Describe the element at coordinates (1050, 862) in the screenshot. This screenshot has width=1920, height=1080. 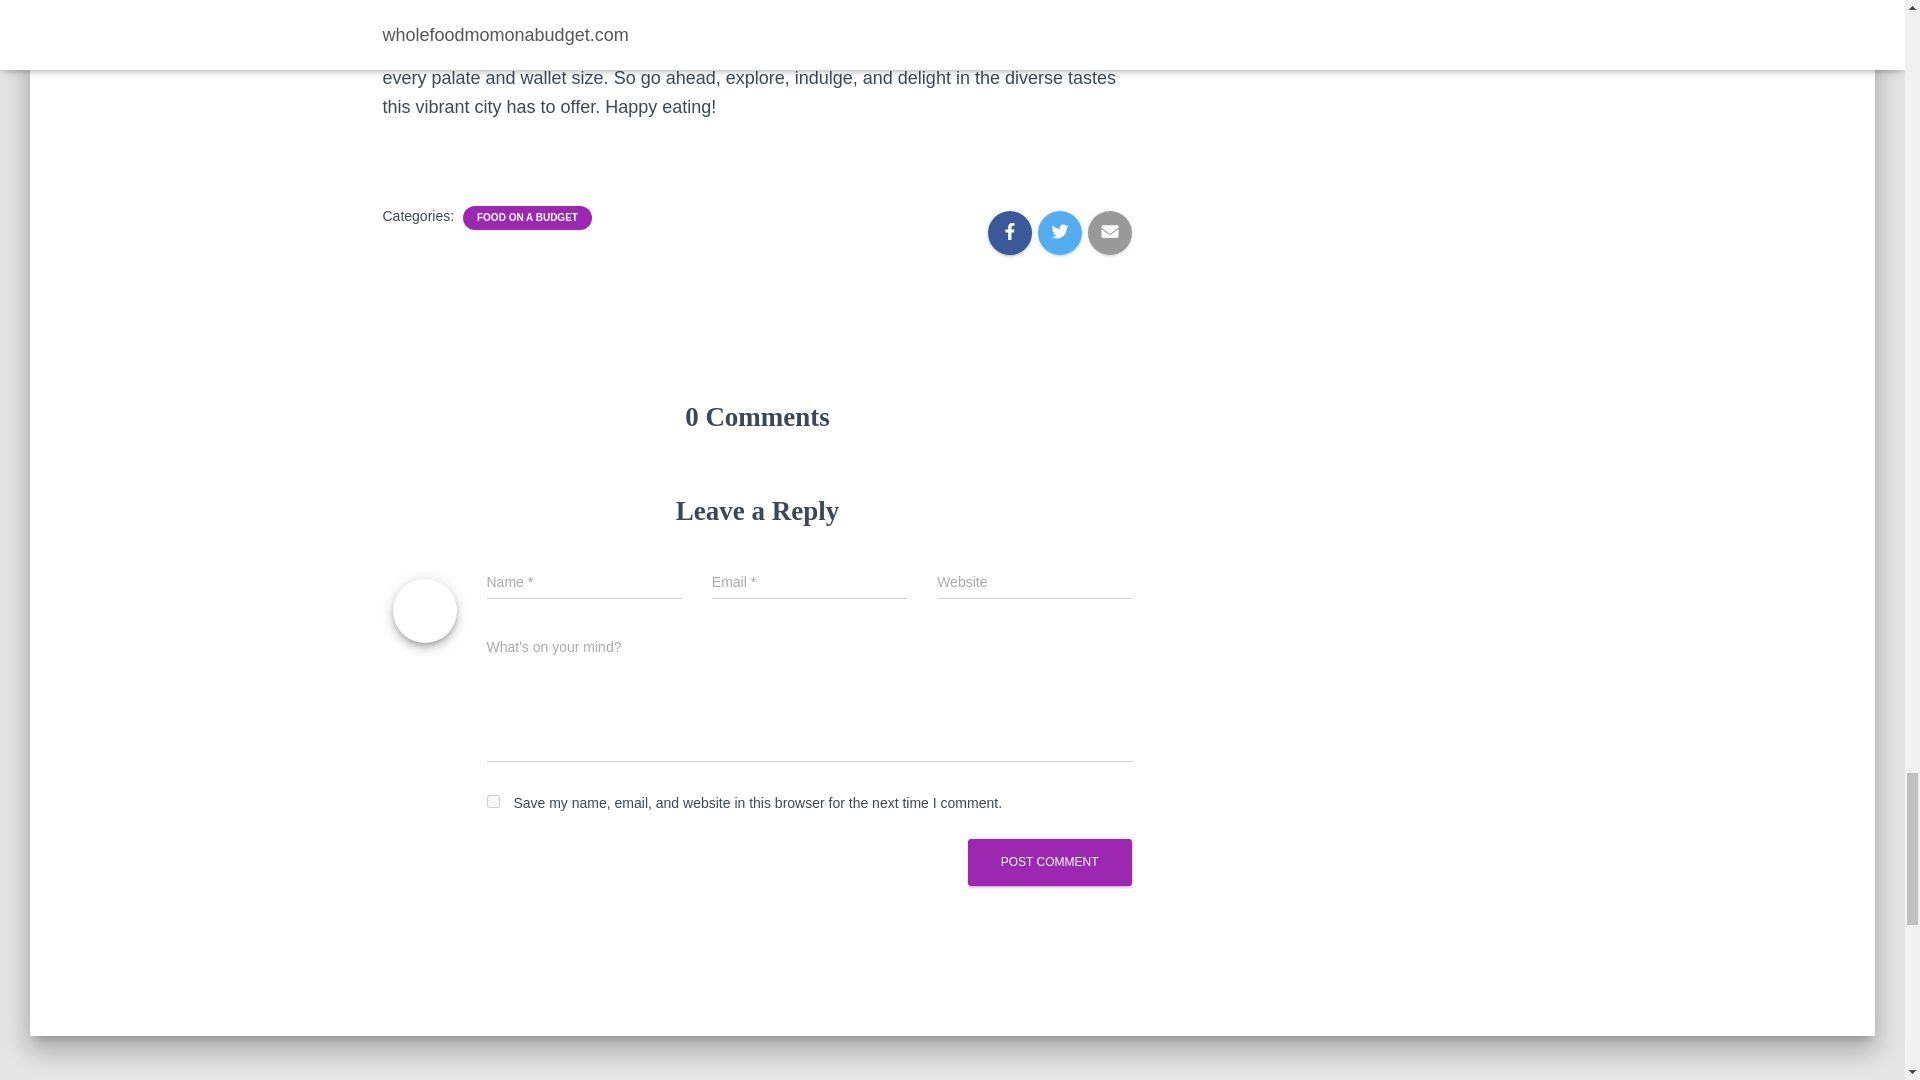
I see `Post Comment` at that location.